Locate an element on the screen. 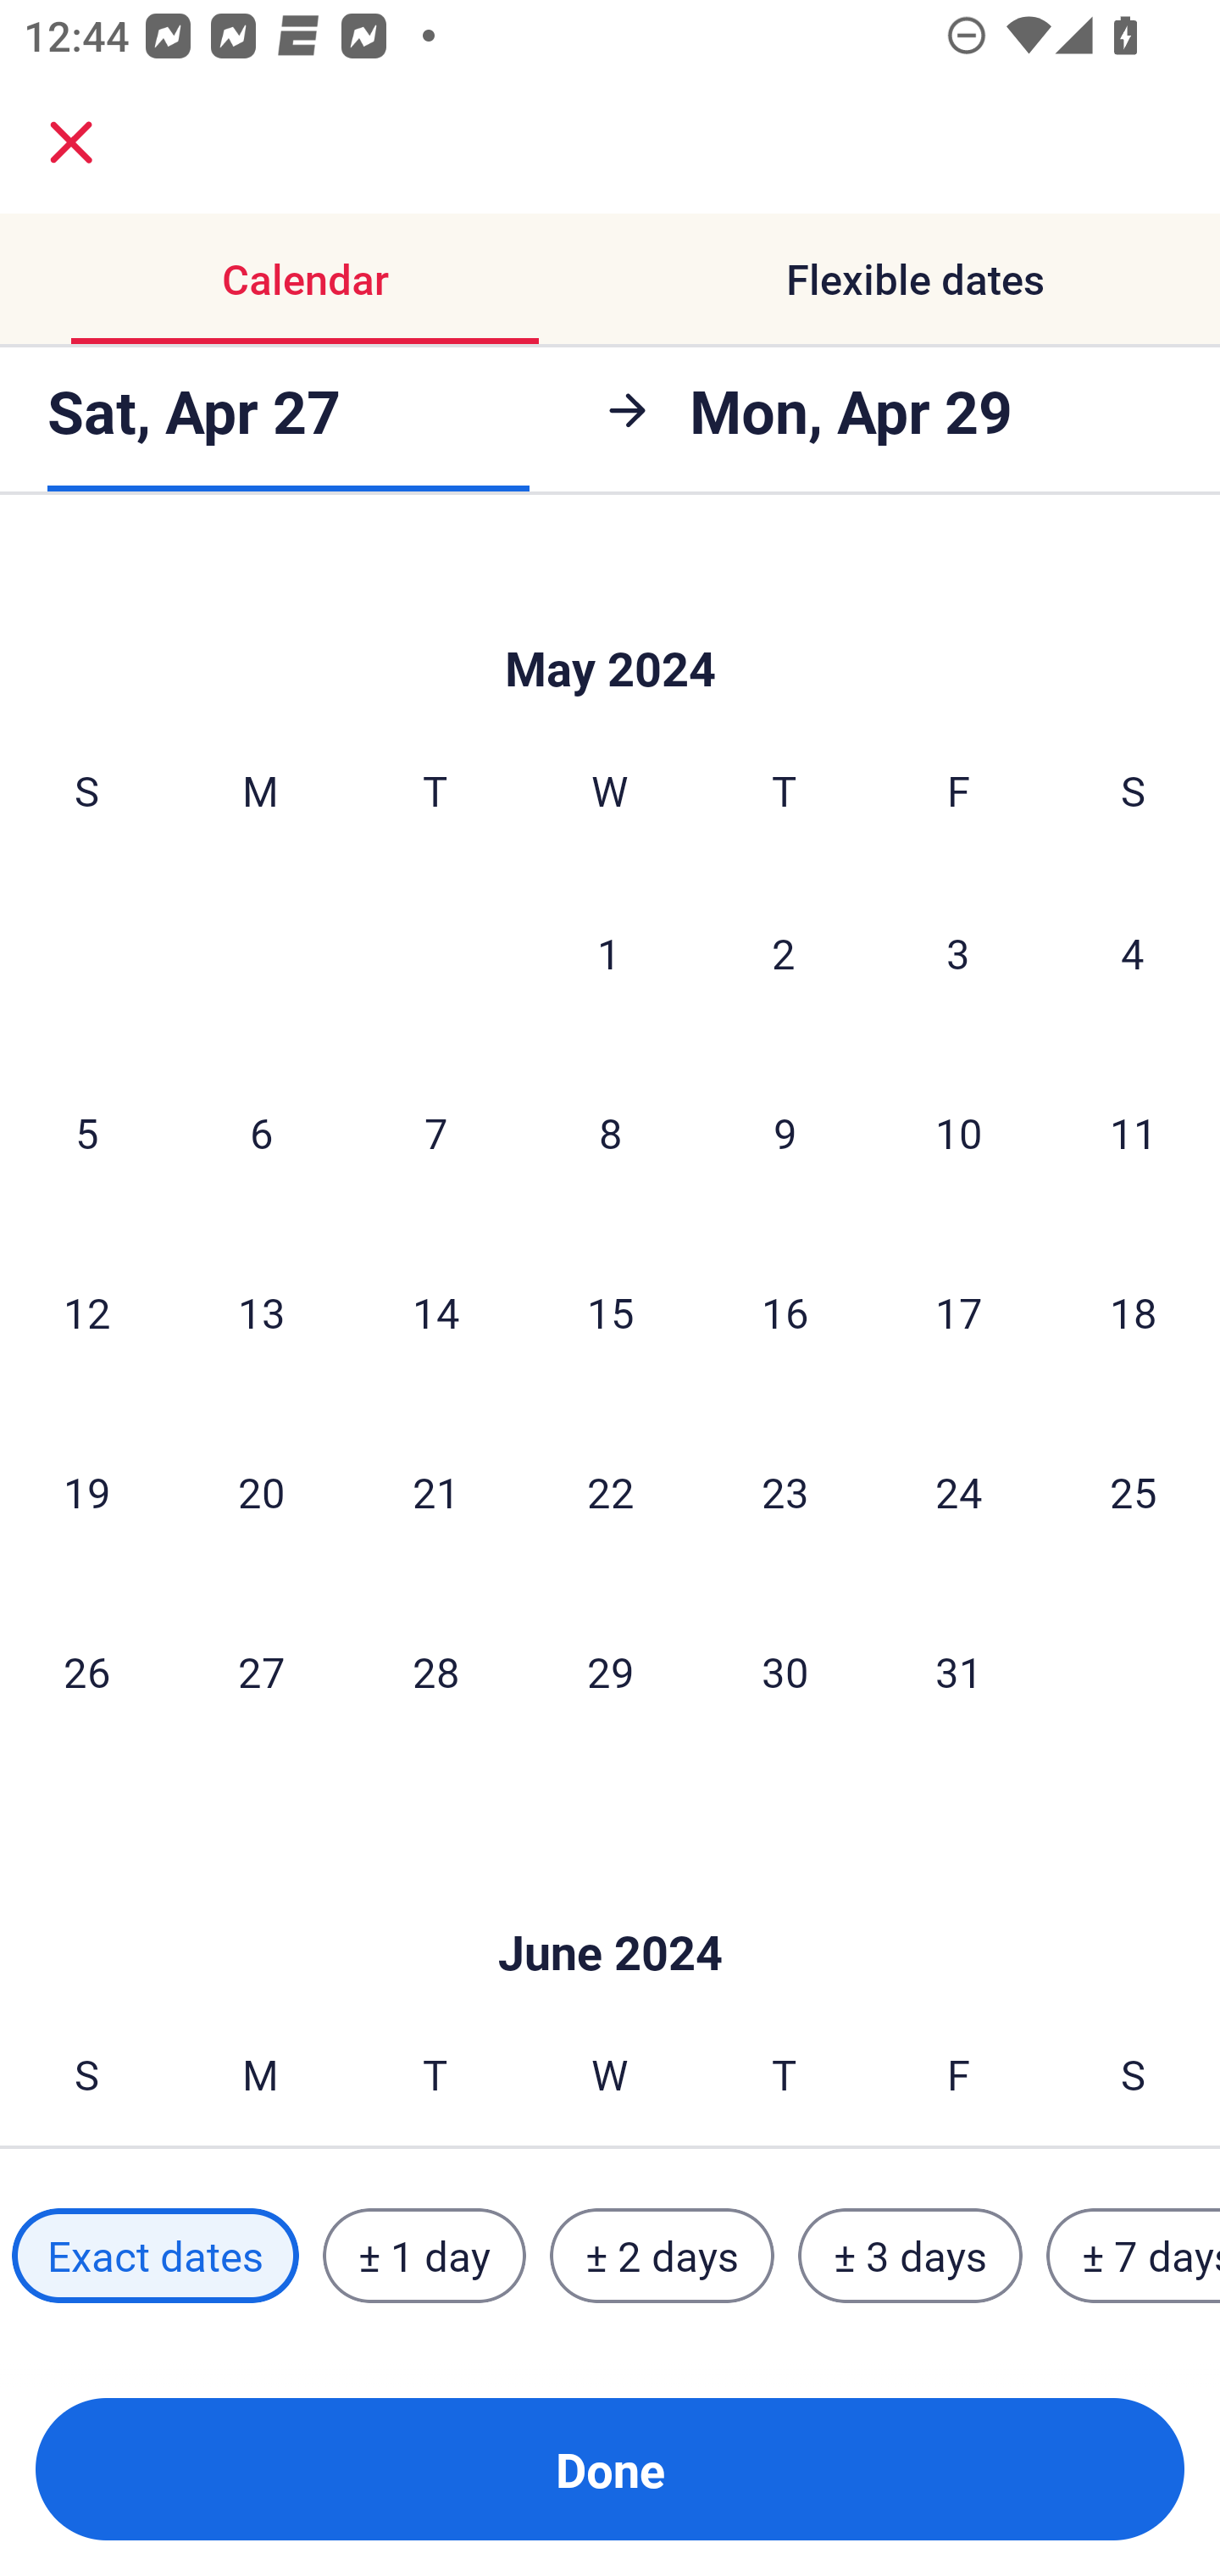  16 Thursday, May 16, 2024 is located at coordinates (785, 1312).